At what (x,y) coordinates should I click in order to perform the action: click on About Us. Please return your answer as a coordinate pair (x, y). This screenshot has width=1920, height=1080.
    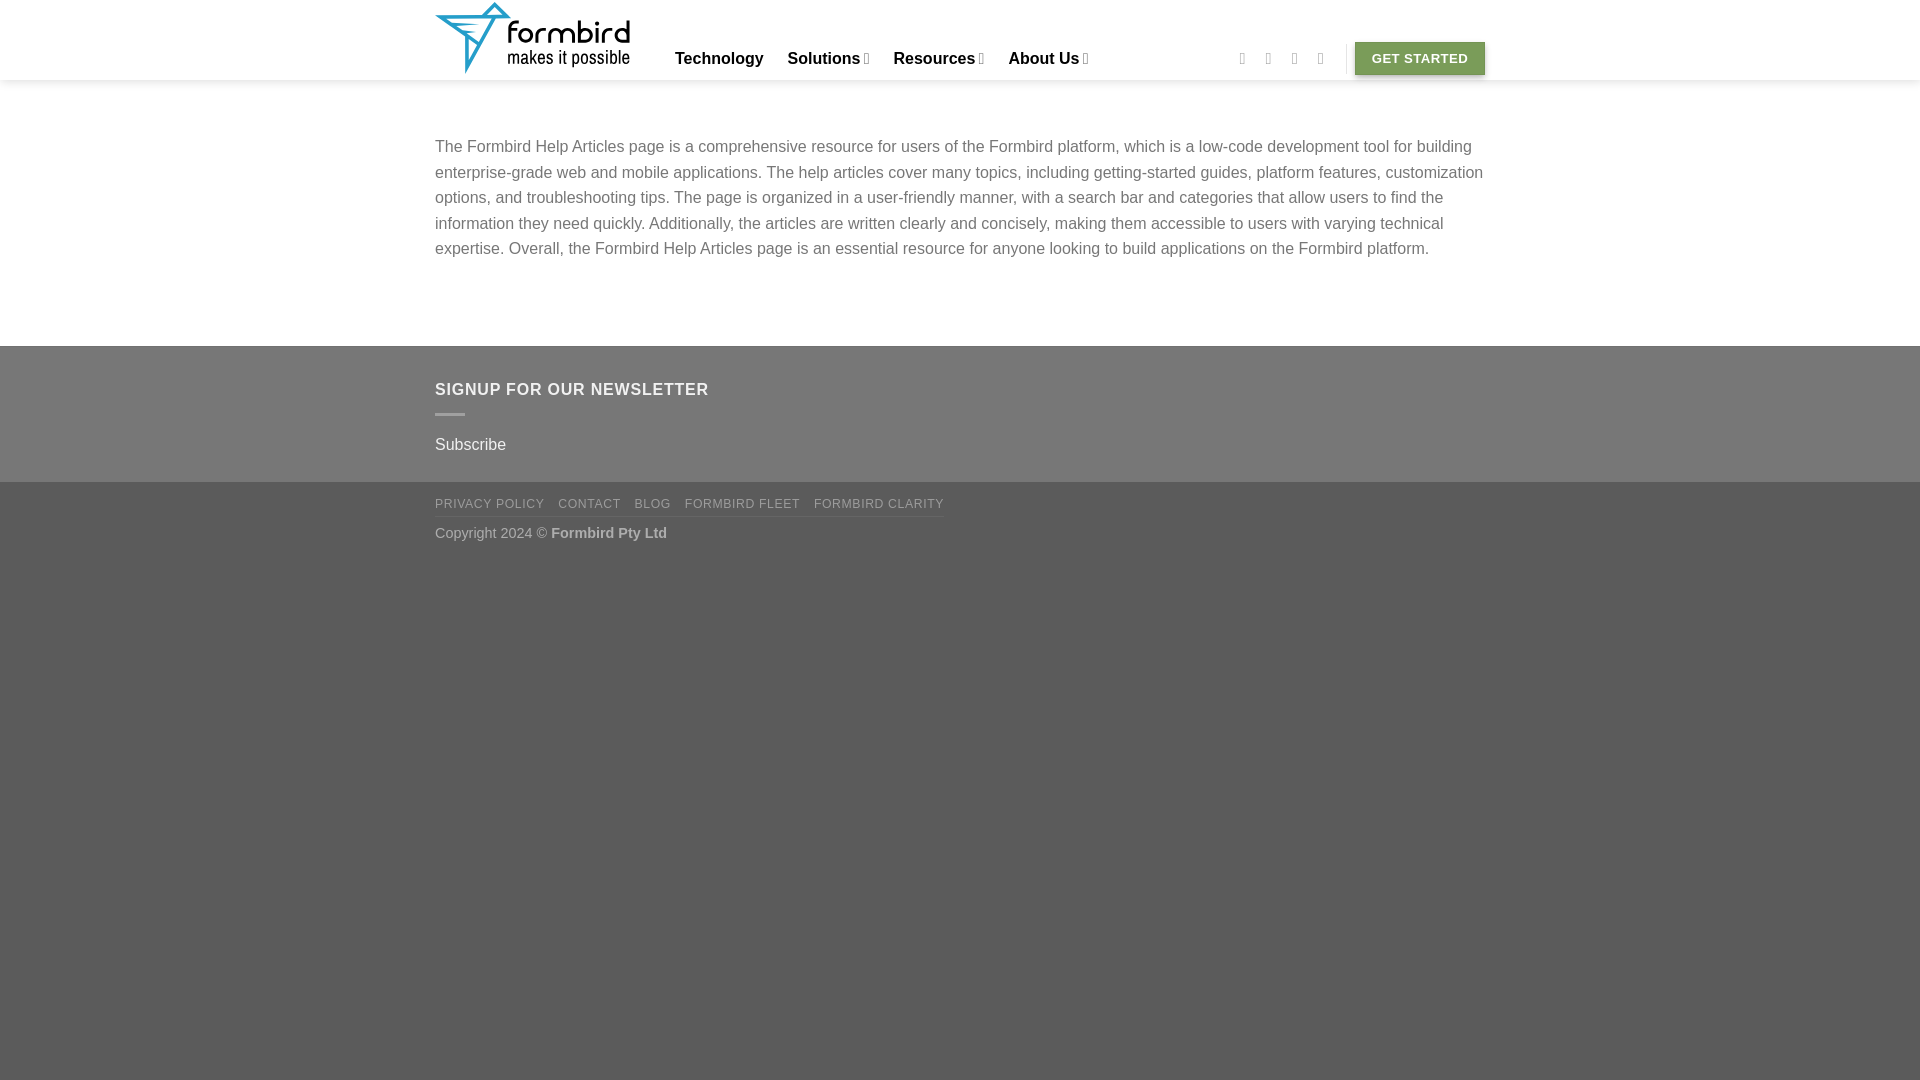
    Looking at the image, I should click on (1048, 58).